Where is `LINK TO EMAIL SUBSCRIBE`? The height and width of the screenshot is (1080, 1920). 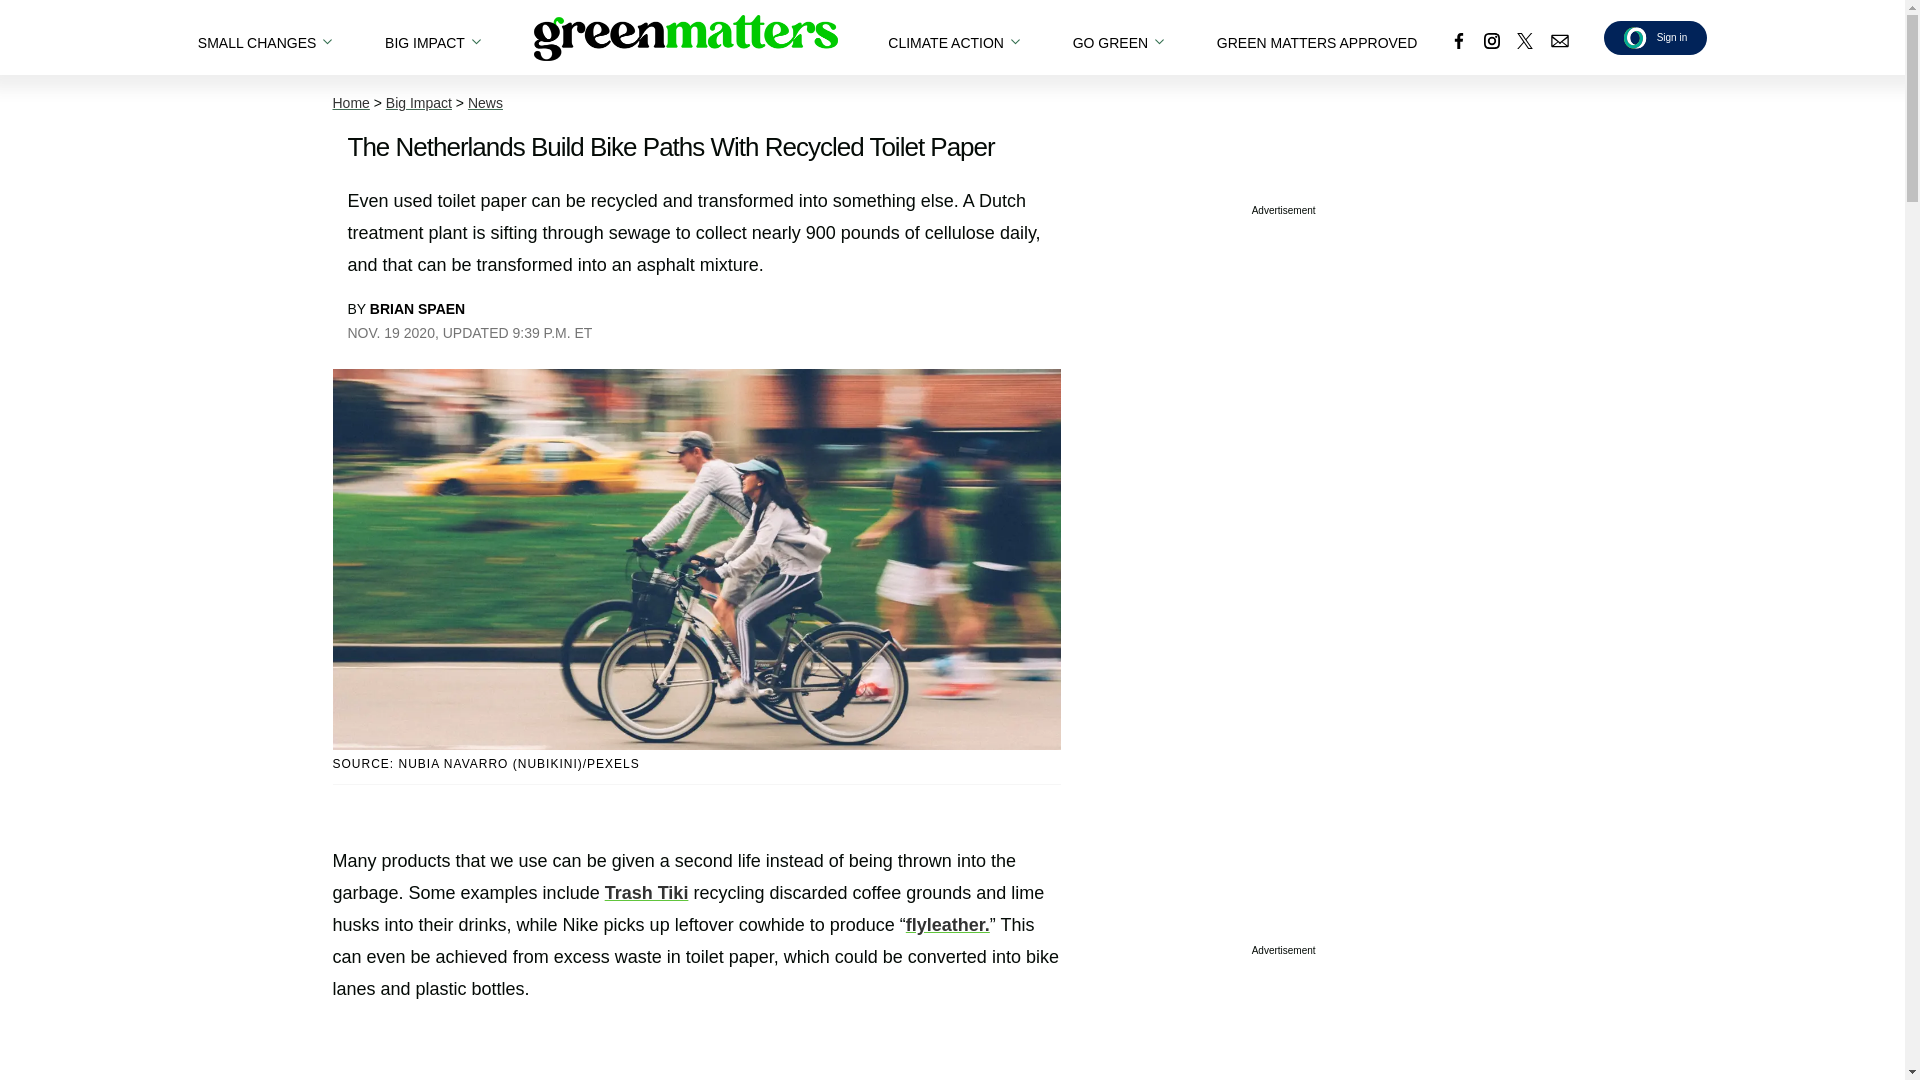
LINK TO EMAIL SUBSCRIBE is located at coordinates (1560, 40).